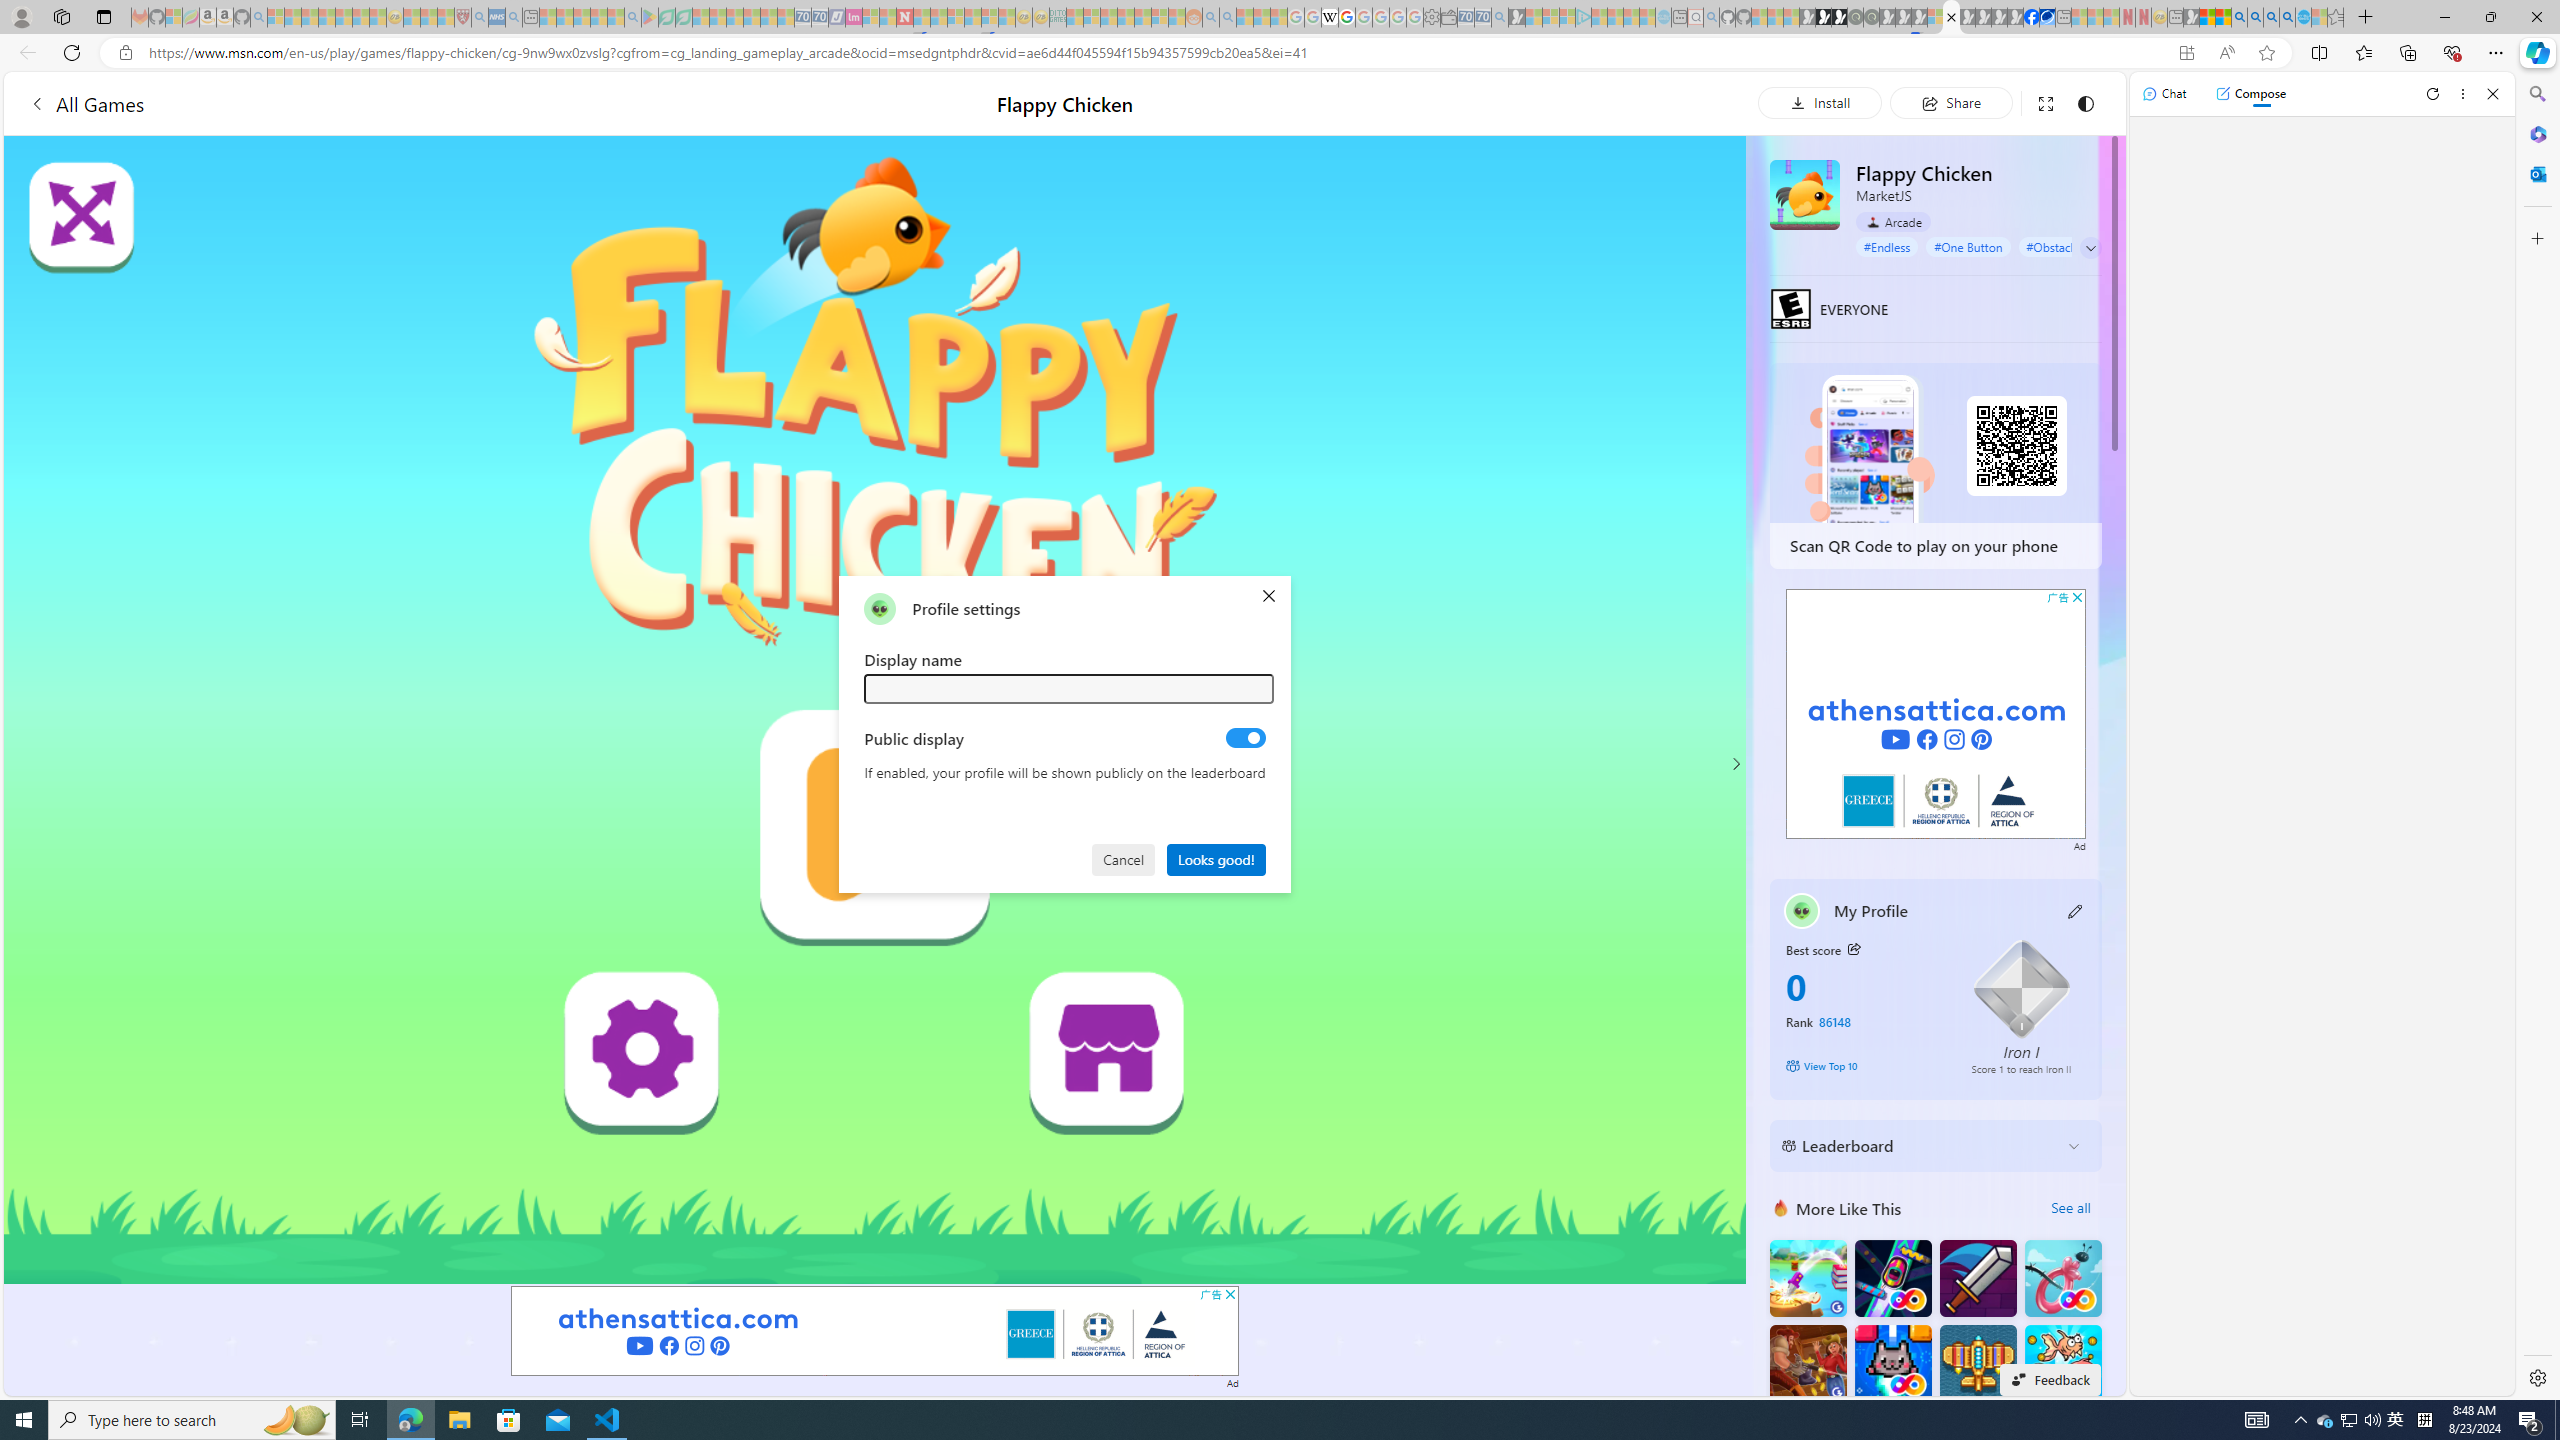 The image size is (2560, 1440). Describe the element at coordinates (854, 17) in the screenshot. I see `Jobs - lastminute.com Investor Portal - Sleeping` at that location.